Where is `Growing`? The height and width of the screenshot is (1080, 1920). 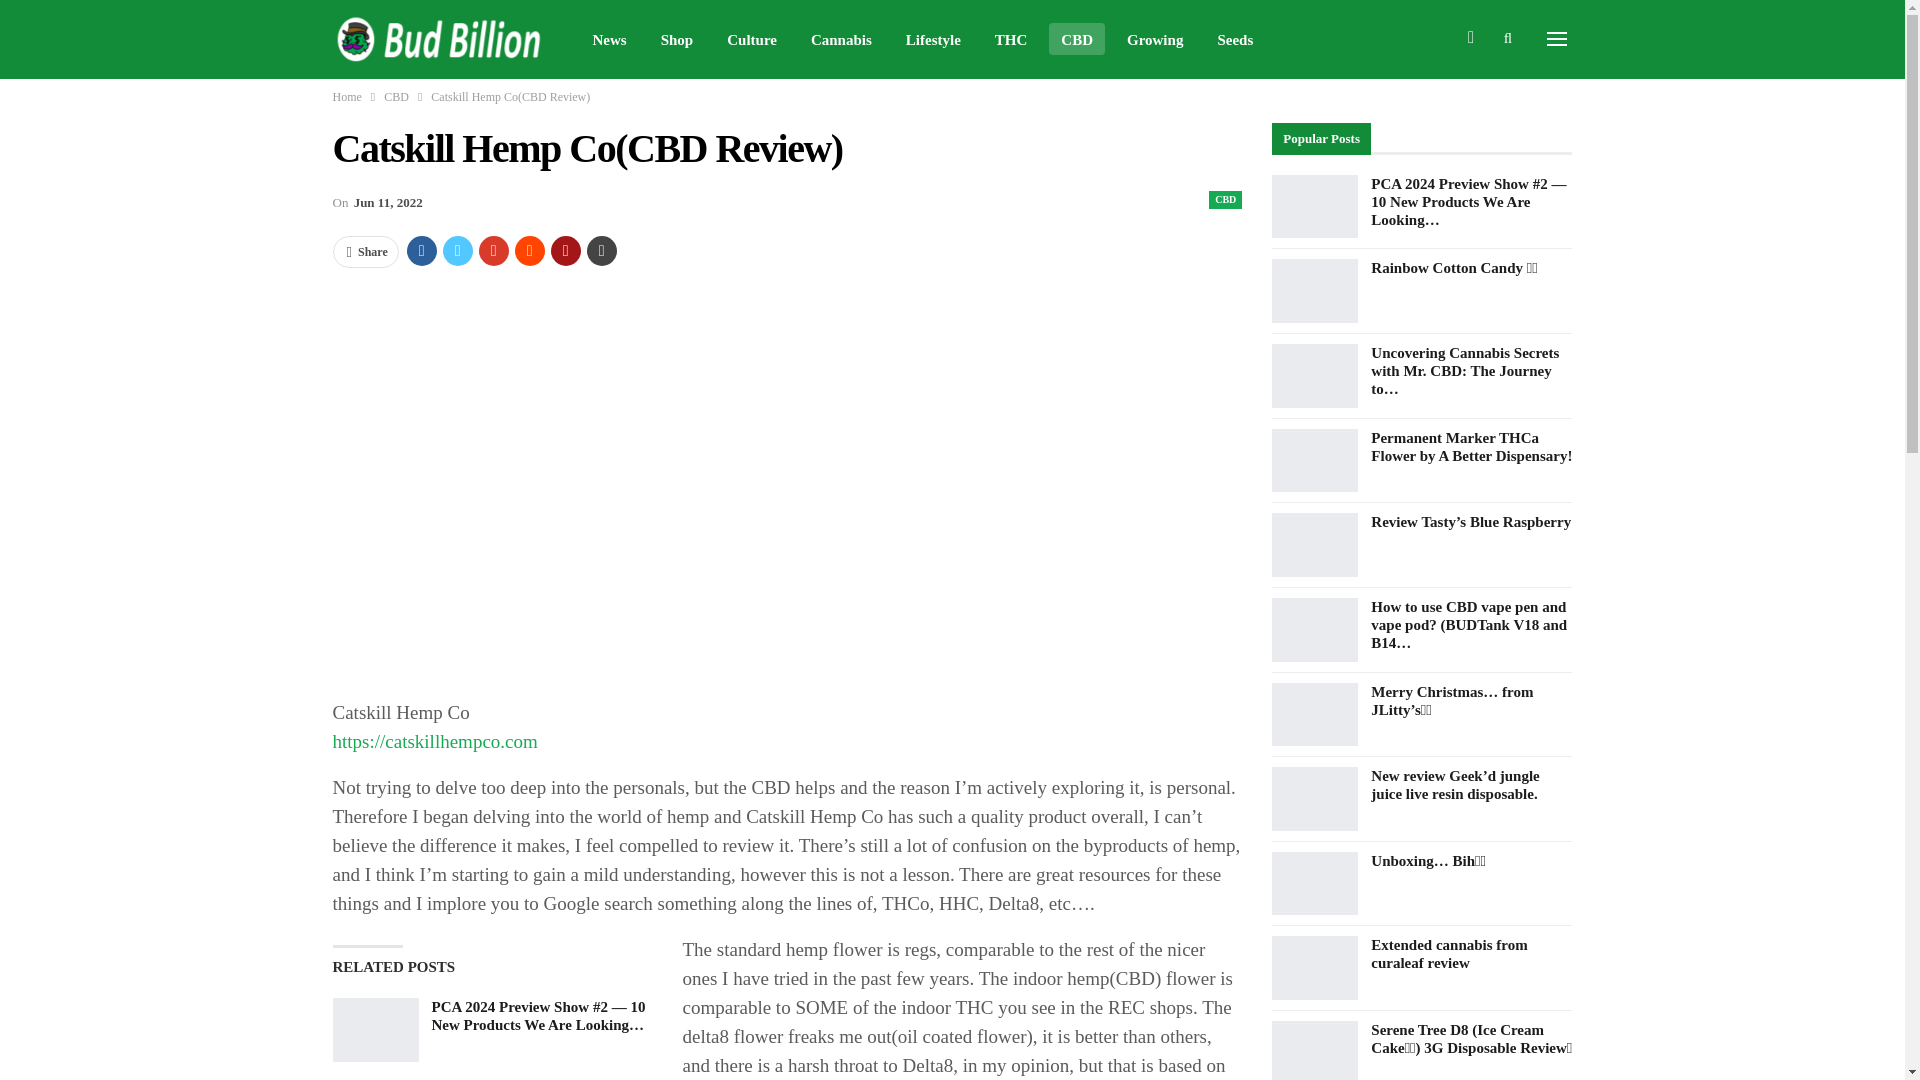 Growing is located at coordinates (1154, 38).